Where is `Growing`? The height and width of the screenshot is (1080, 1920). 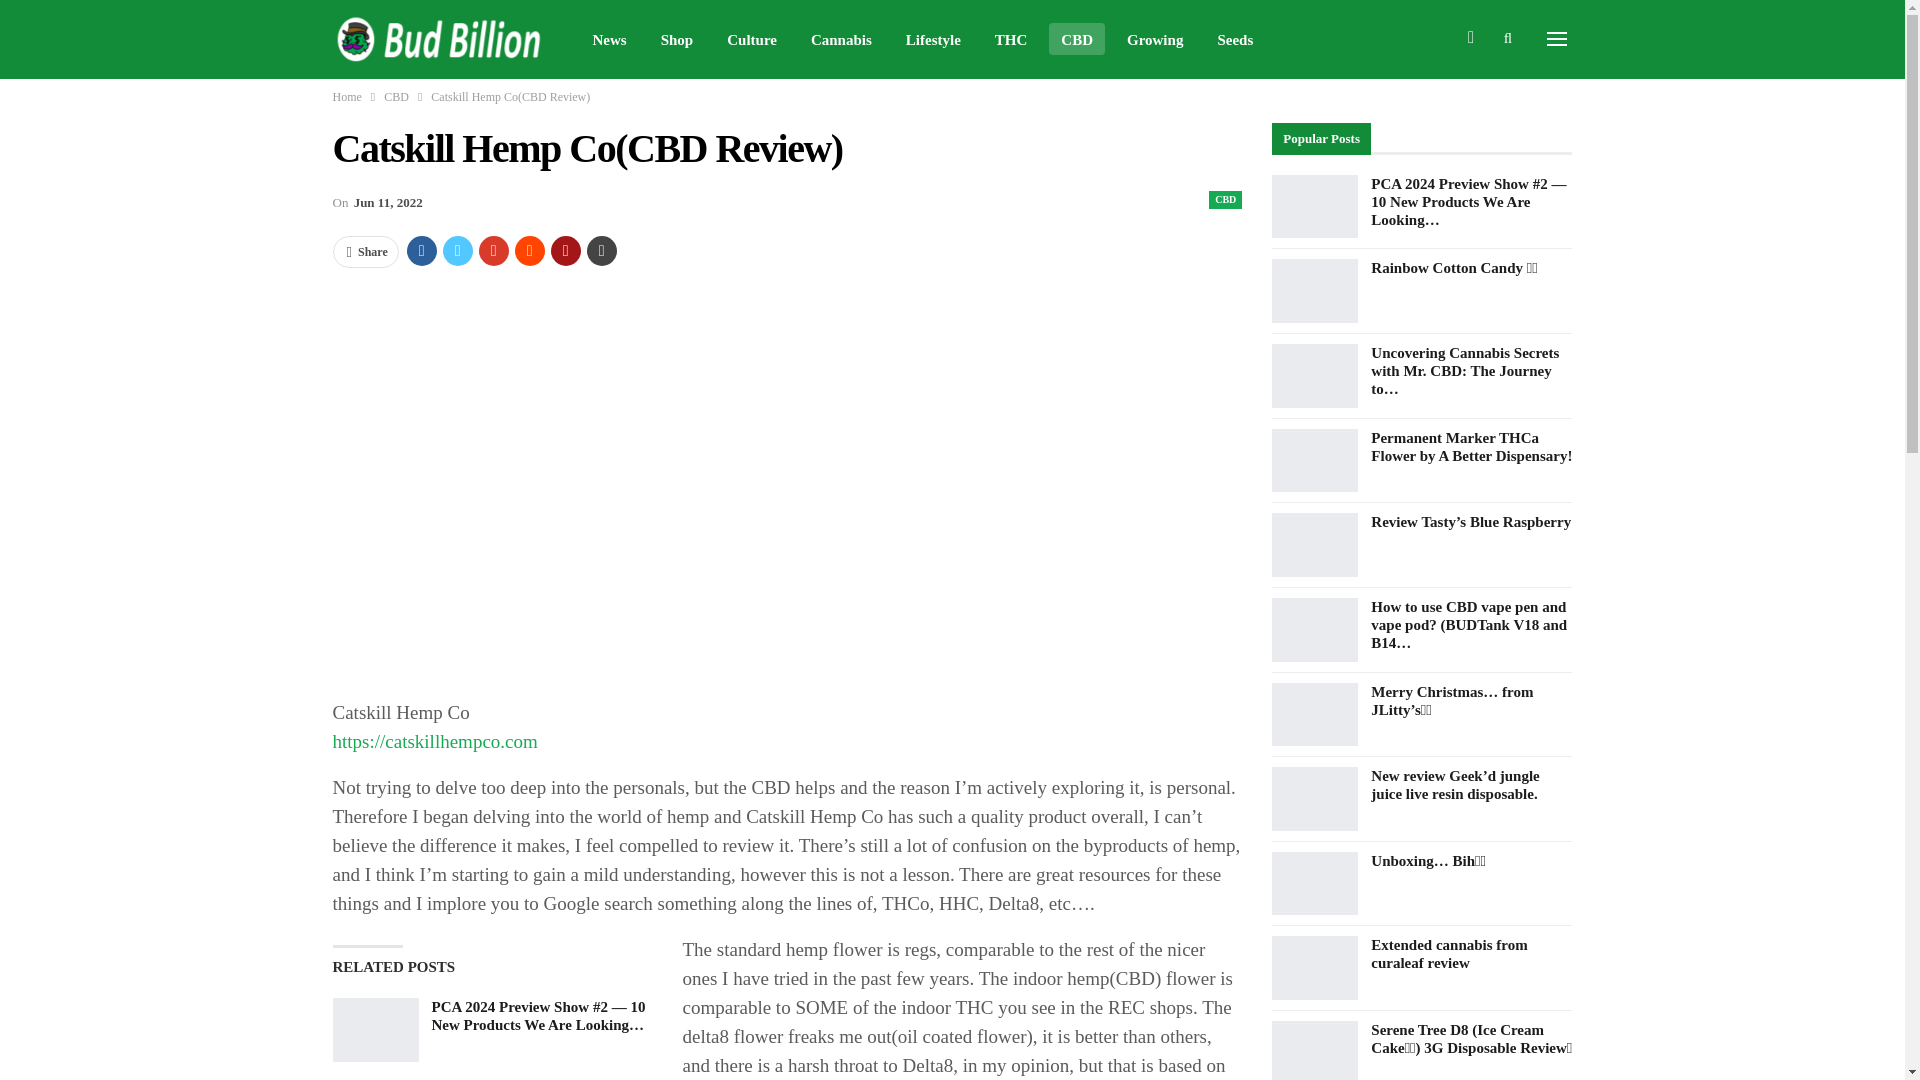 Growing is located at coordinates (1154, 38).